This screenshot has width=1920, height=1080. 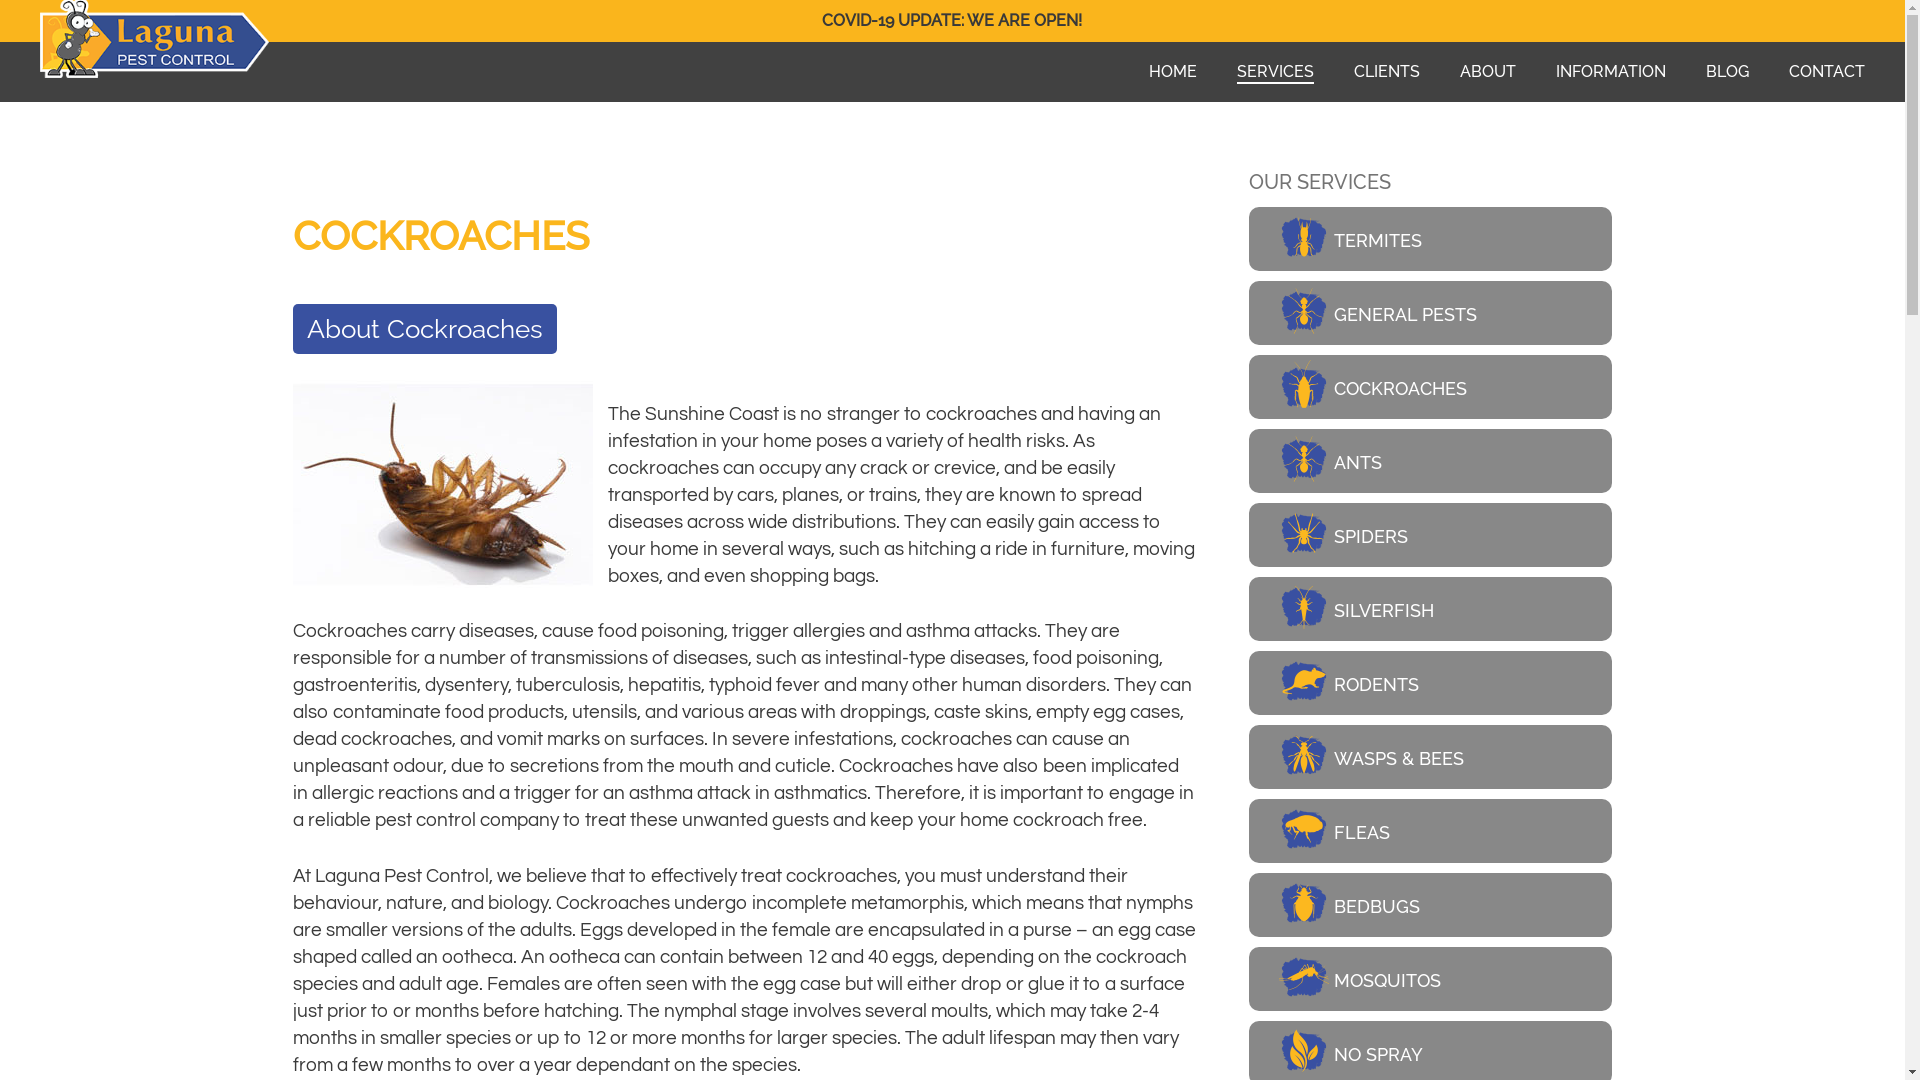 I want to click on WASPS & BEES, so click(x=1430, y=757).